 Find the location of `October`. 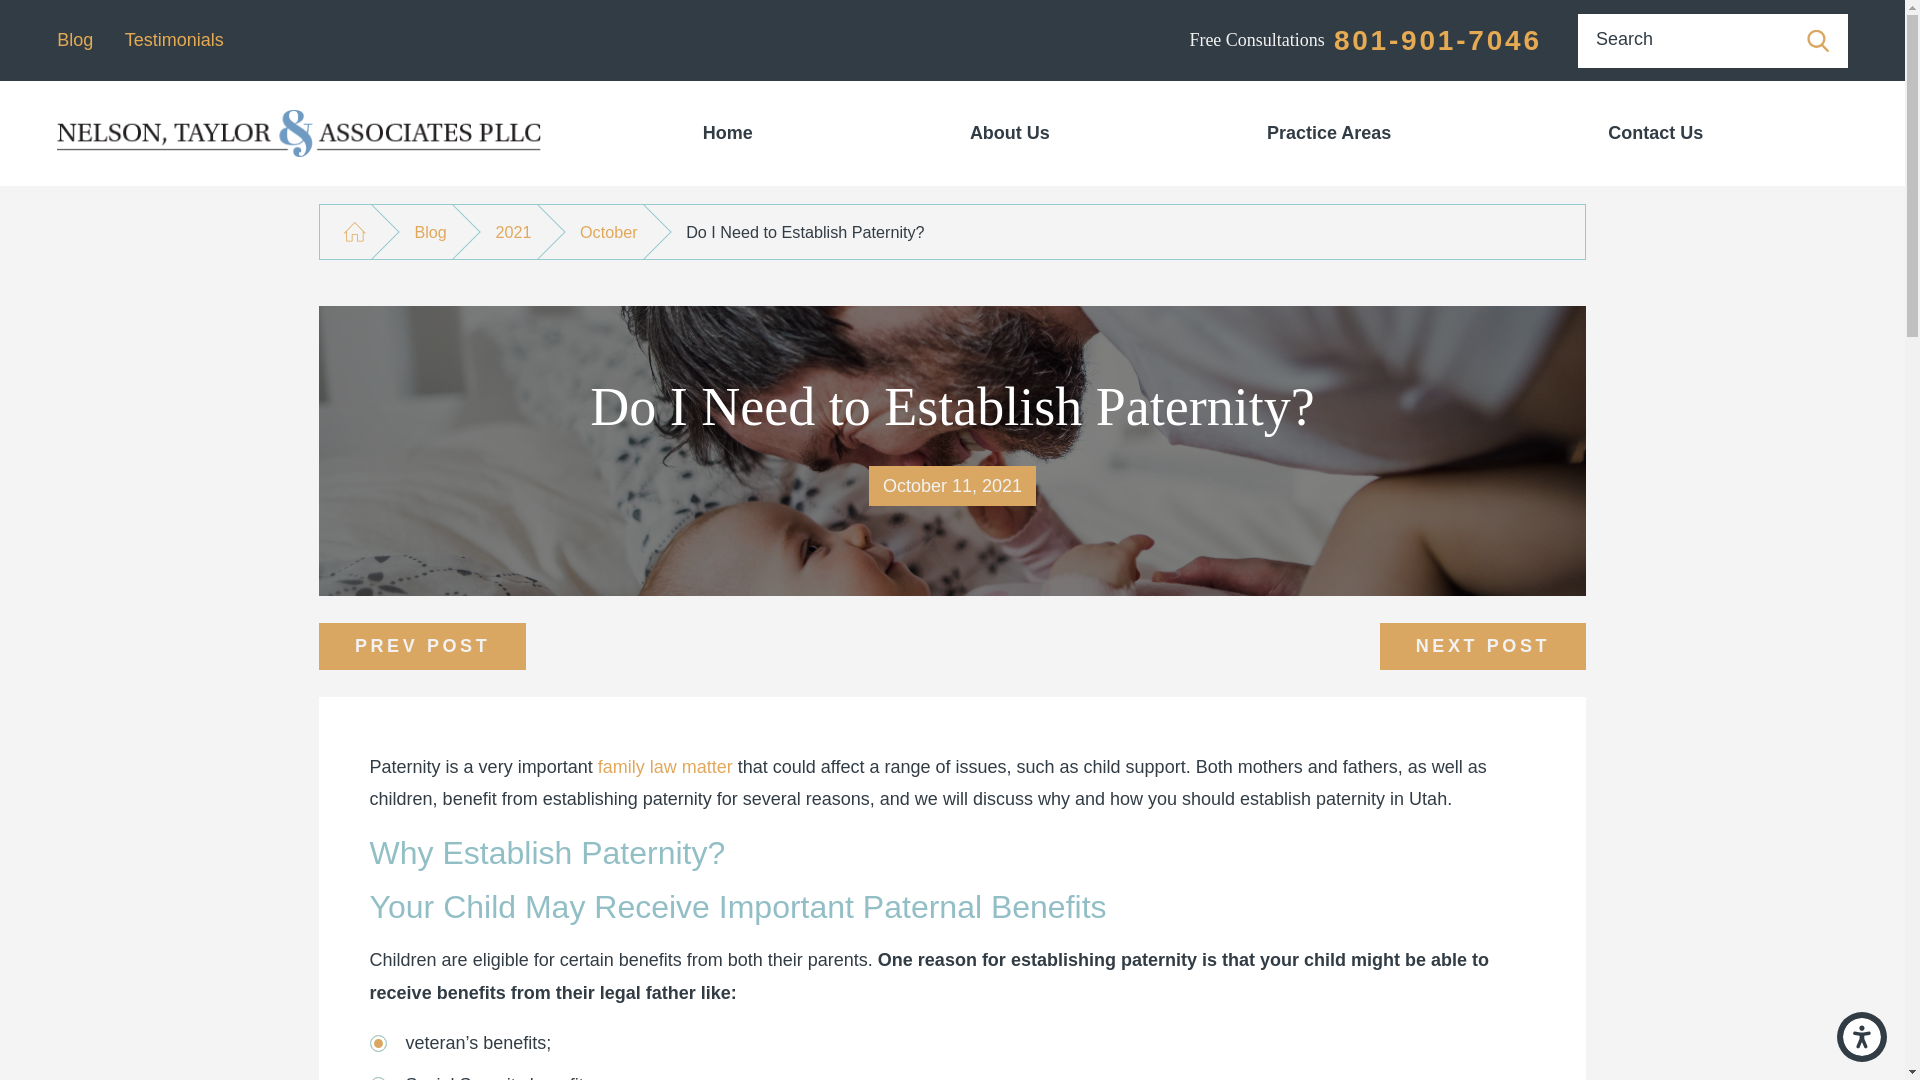

October is located at coordinates (608, 232).